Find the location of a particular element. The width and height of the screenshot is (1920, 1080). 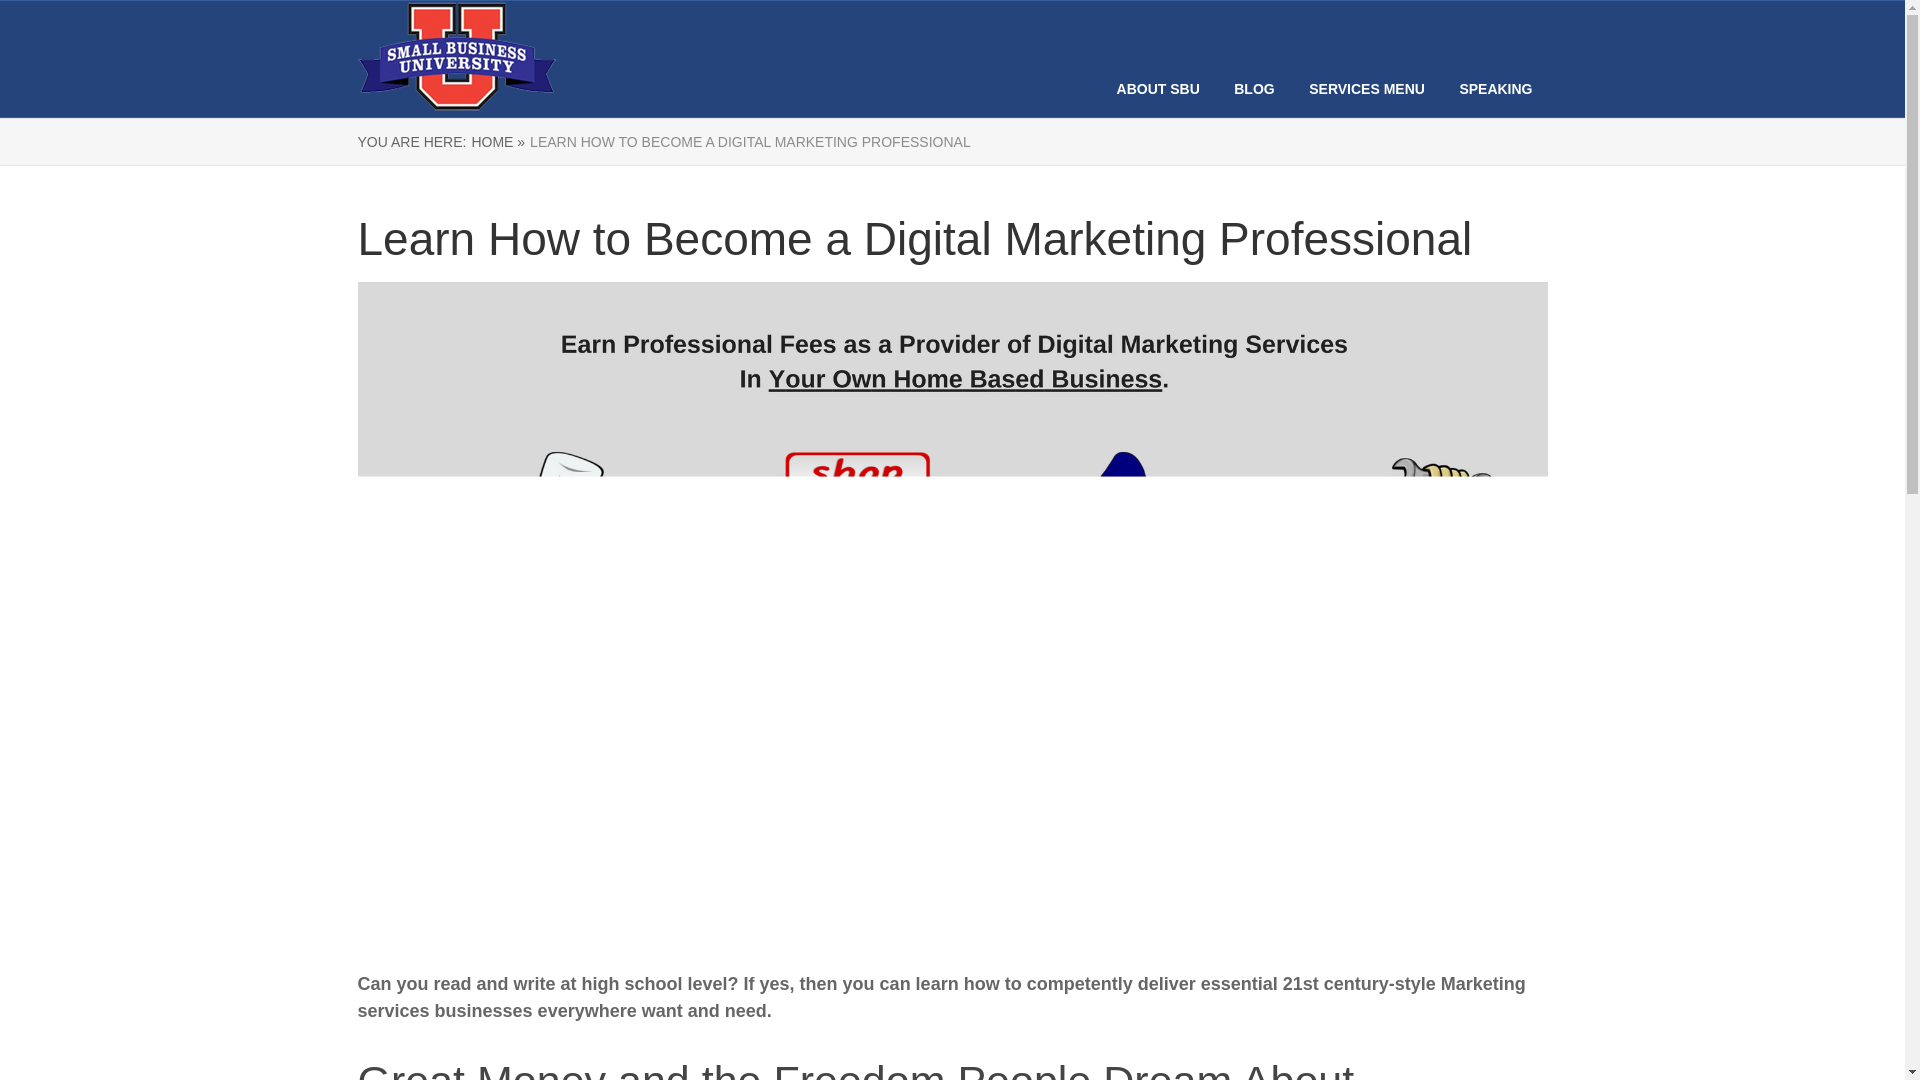

BLOG is located at coordinates (1254, 89).